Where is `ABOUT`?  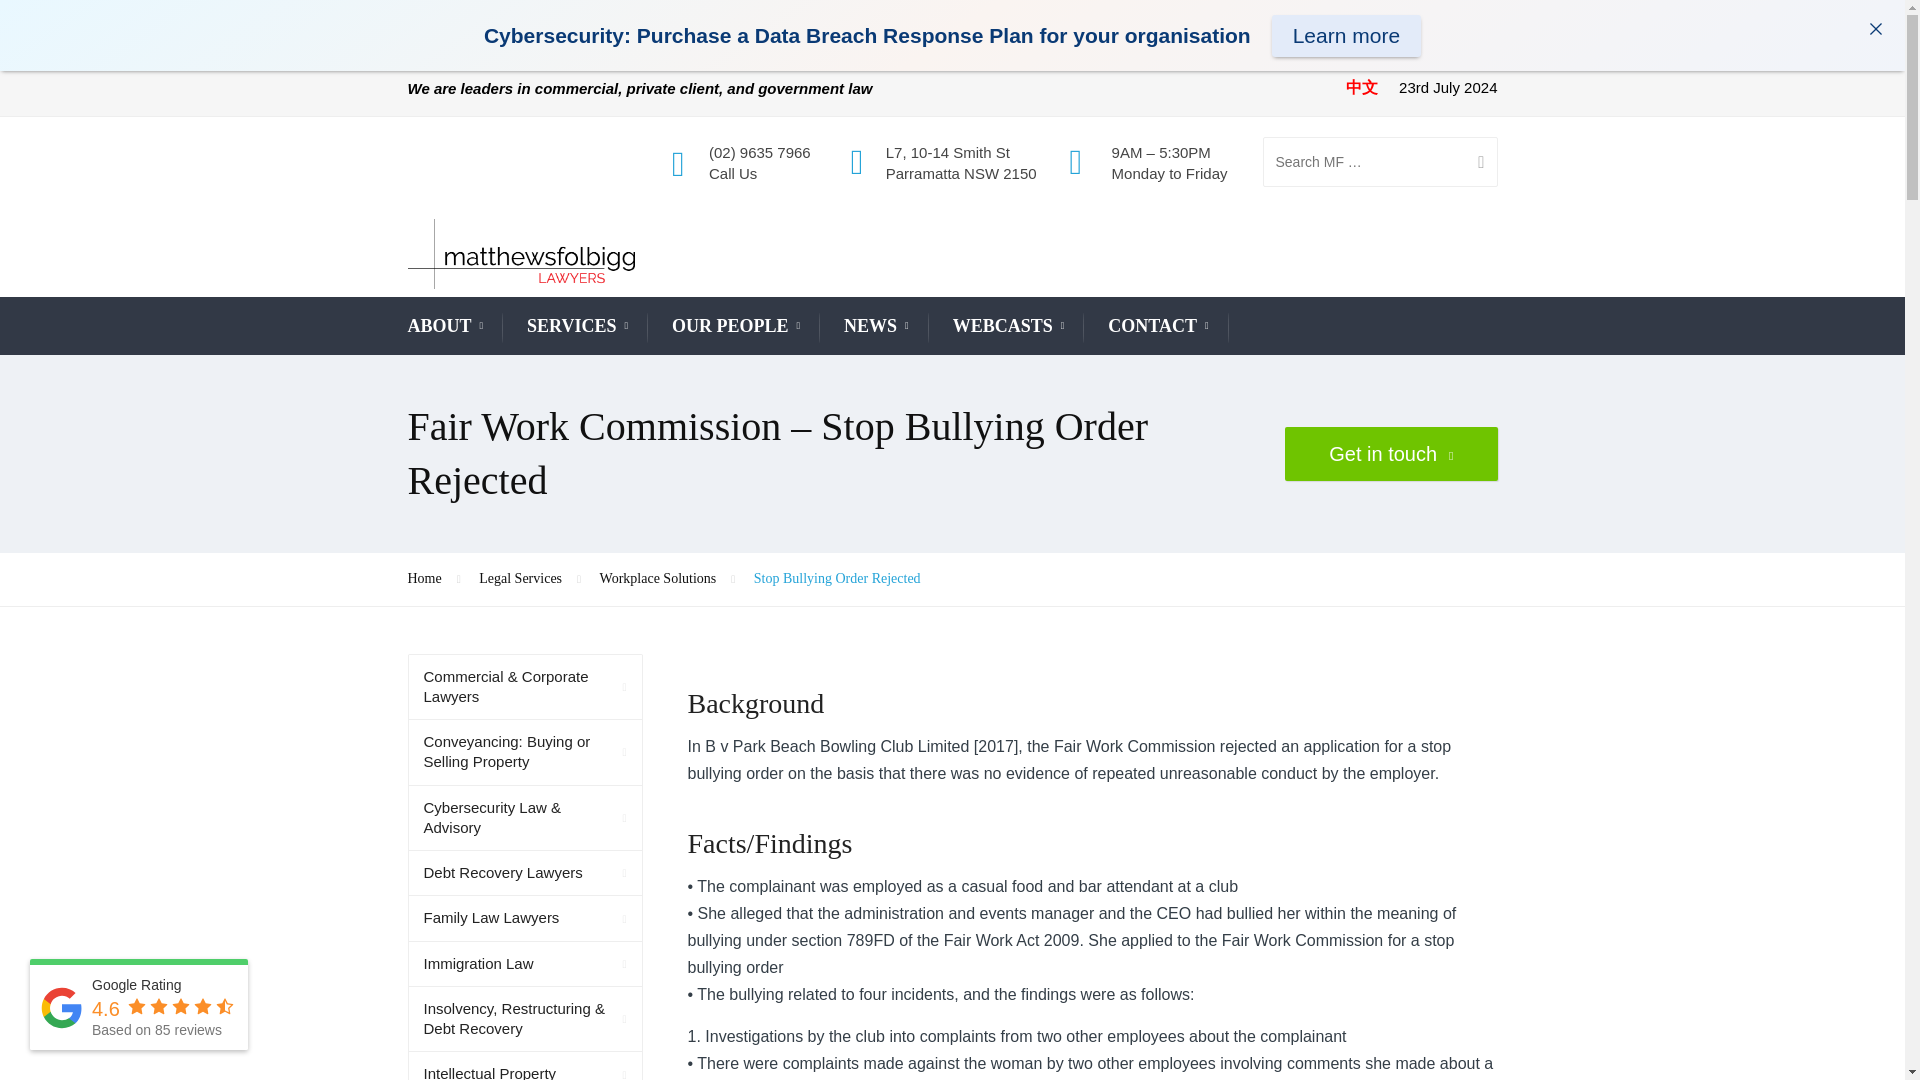
ABOUT is located at coordinates (445, 328).